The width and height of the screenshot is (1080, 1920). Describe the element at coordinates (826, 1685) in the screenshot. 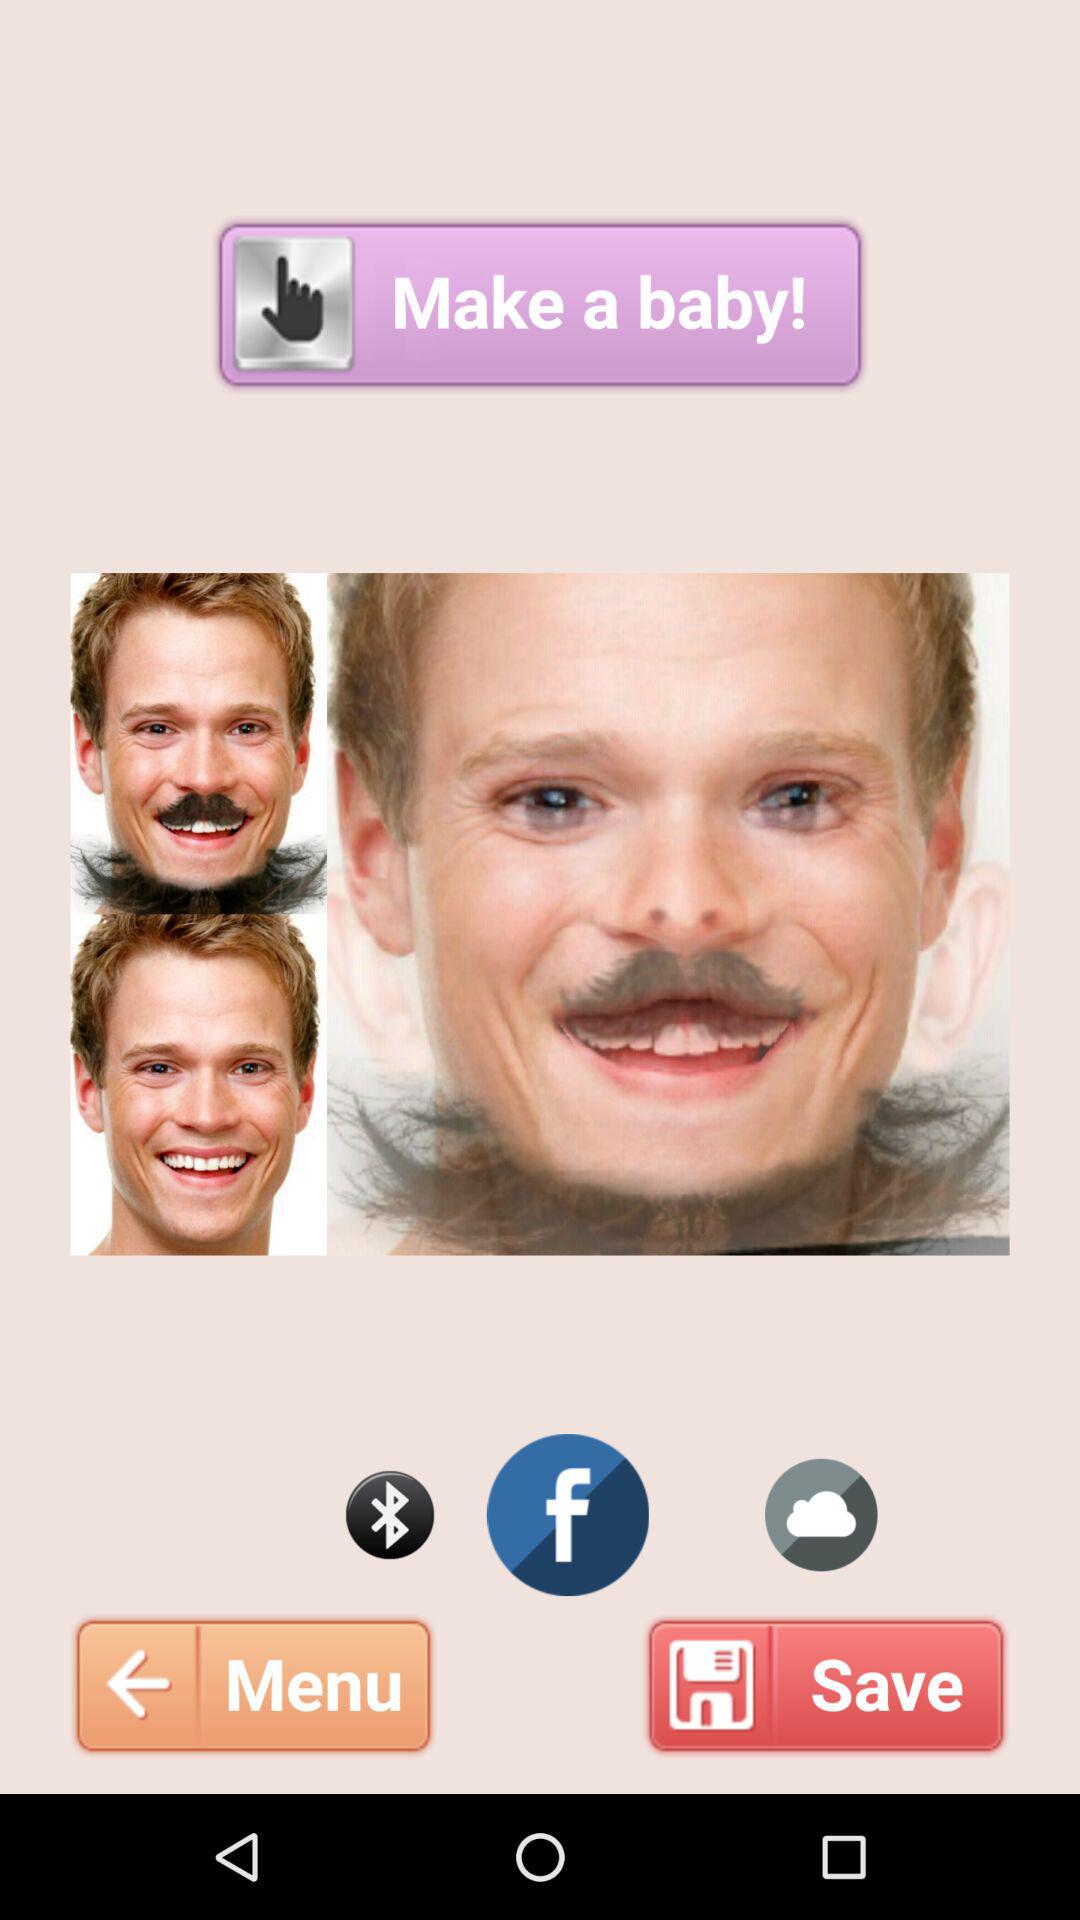

I see `click save item` at that location.